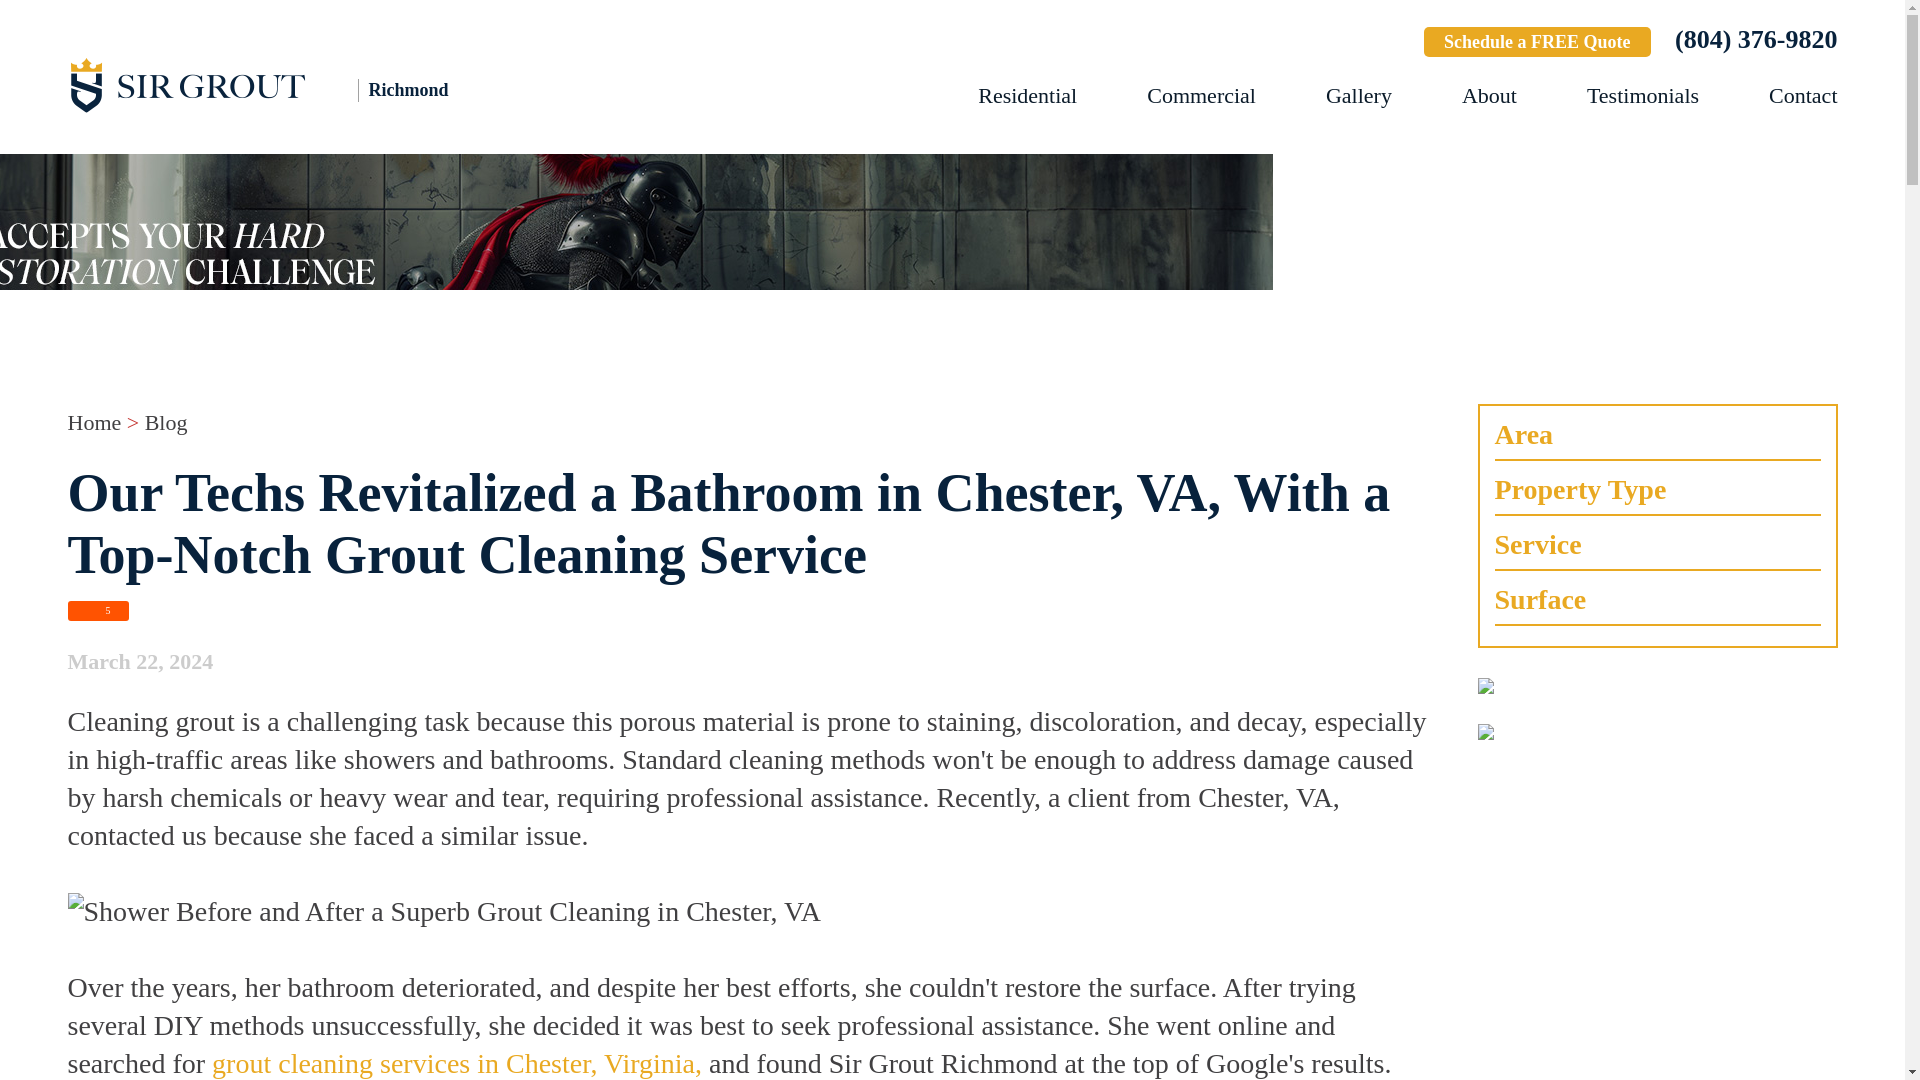 Image resolution: width=1920 pixels, height=1080 pixels. I want to click on Residential Services, so click(1027, 96).